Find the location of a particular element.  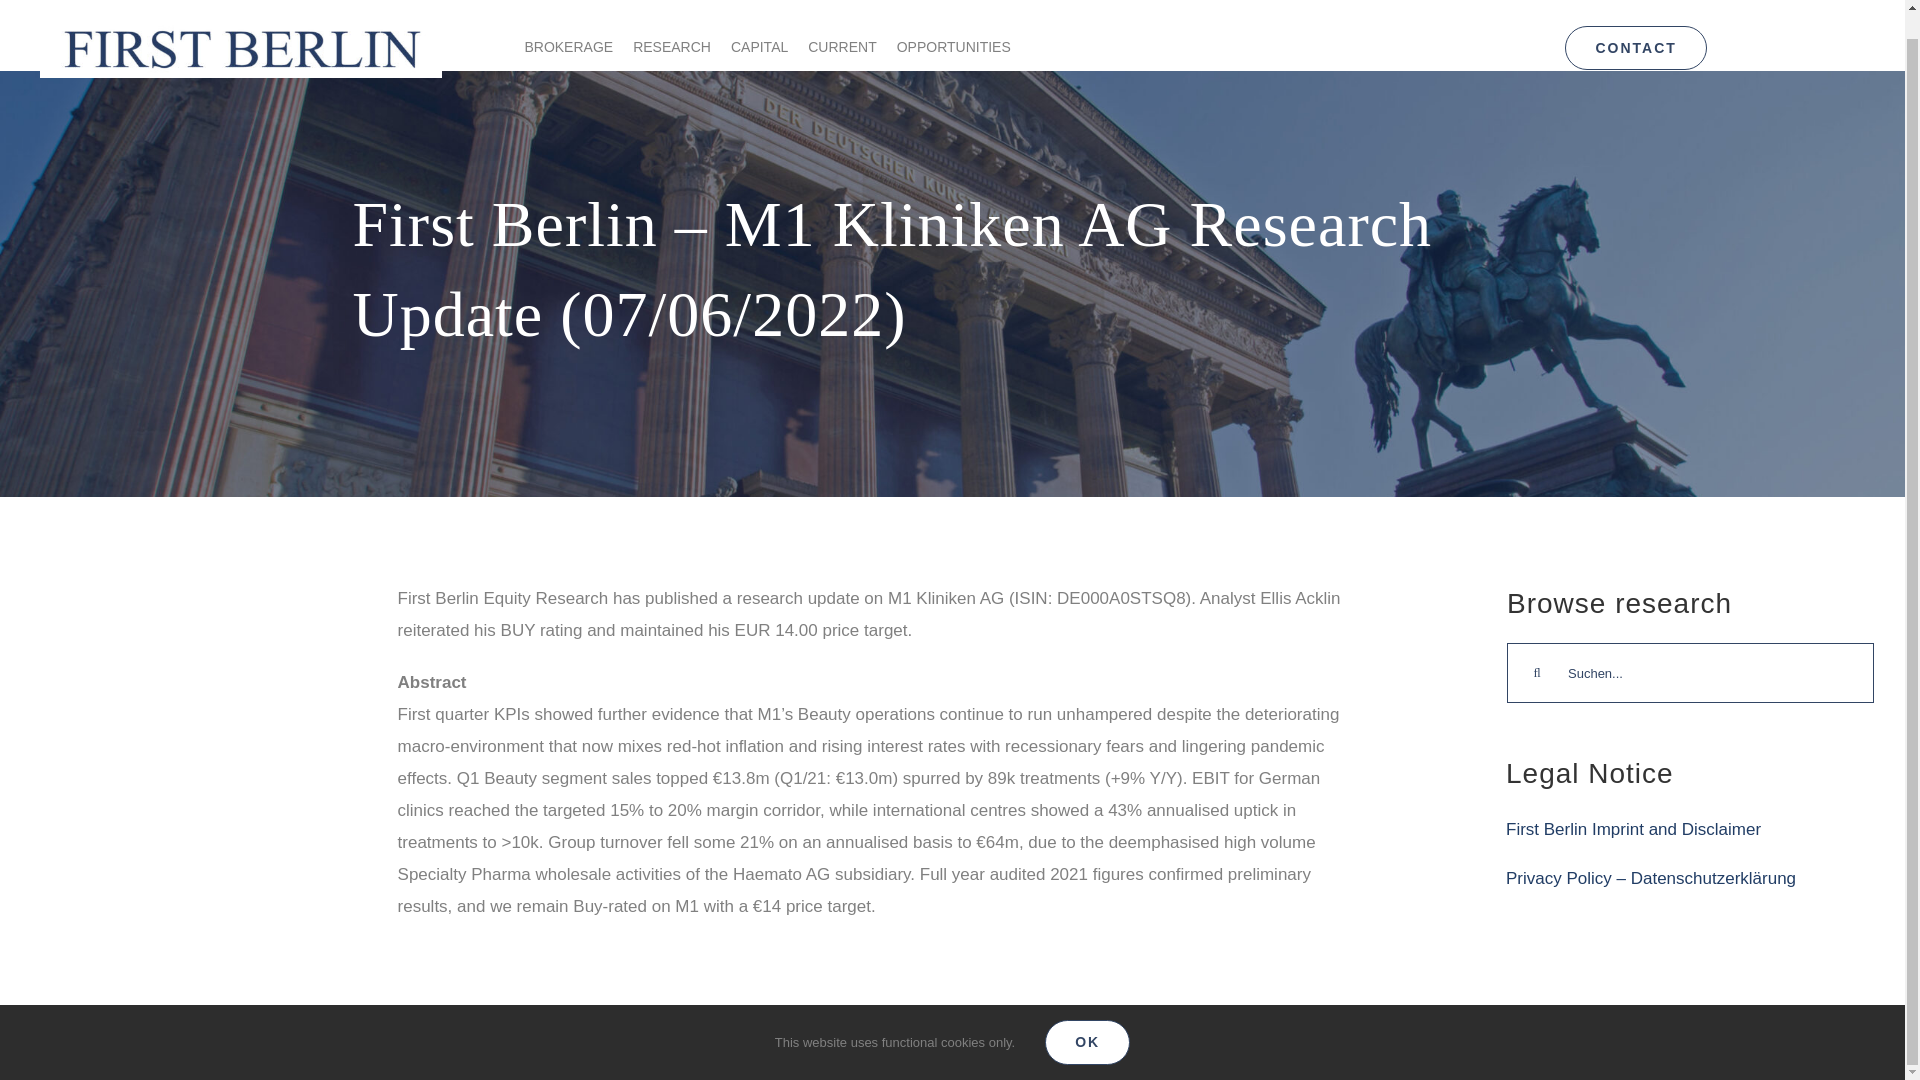

RESEARCH is located at coordinates (672, 36).